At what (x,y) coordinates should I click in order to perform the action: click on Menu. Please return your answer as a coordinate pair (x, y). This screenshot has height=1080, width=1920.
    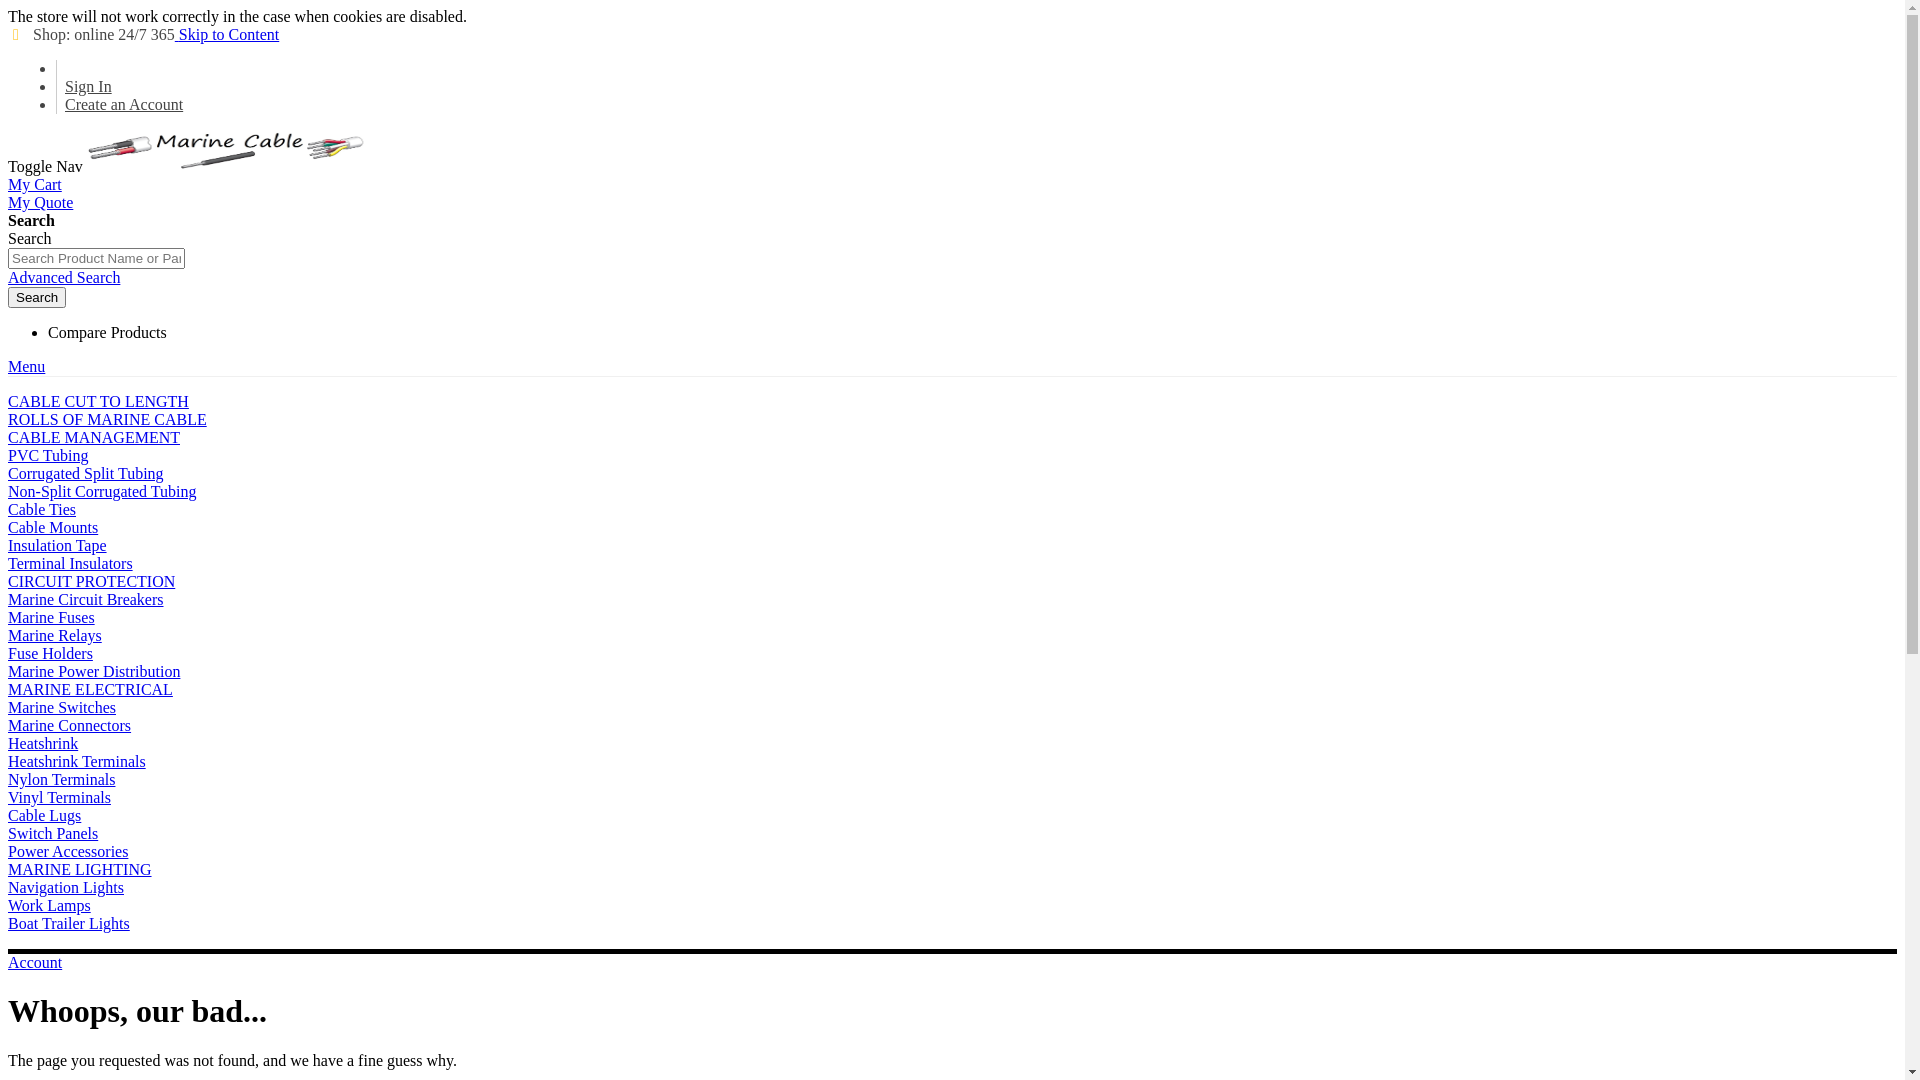
    Looking at the image, I should click on (26, 366).